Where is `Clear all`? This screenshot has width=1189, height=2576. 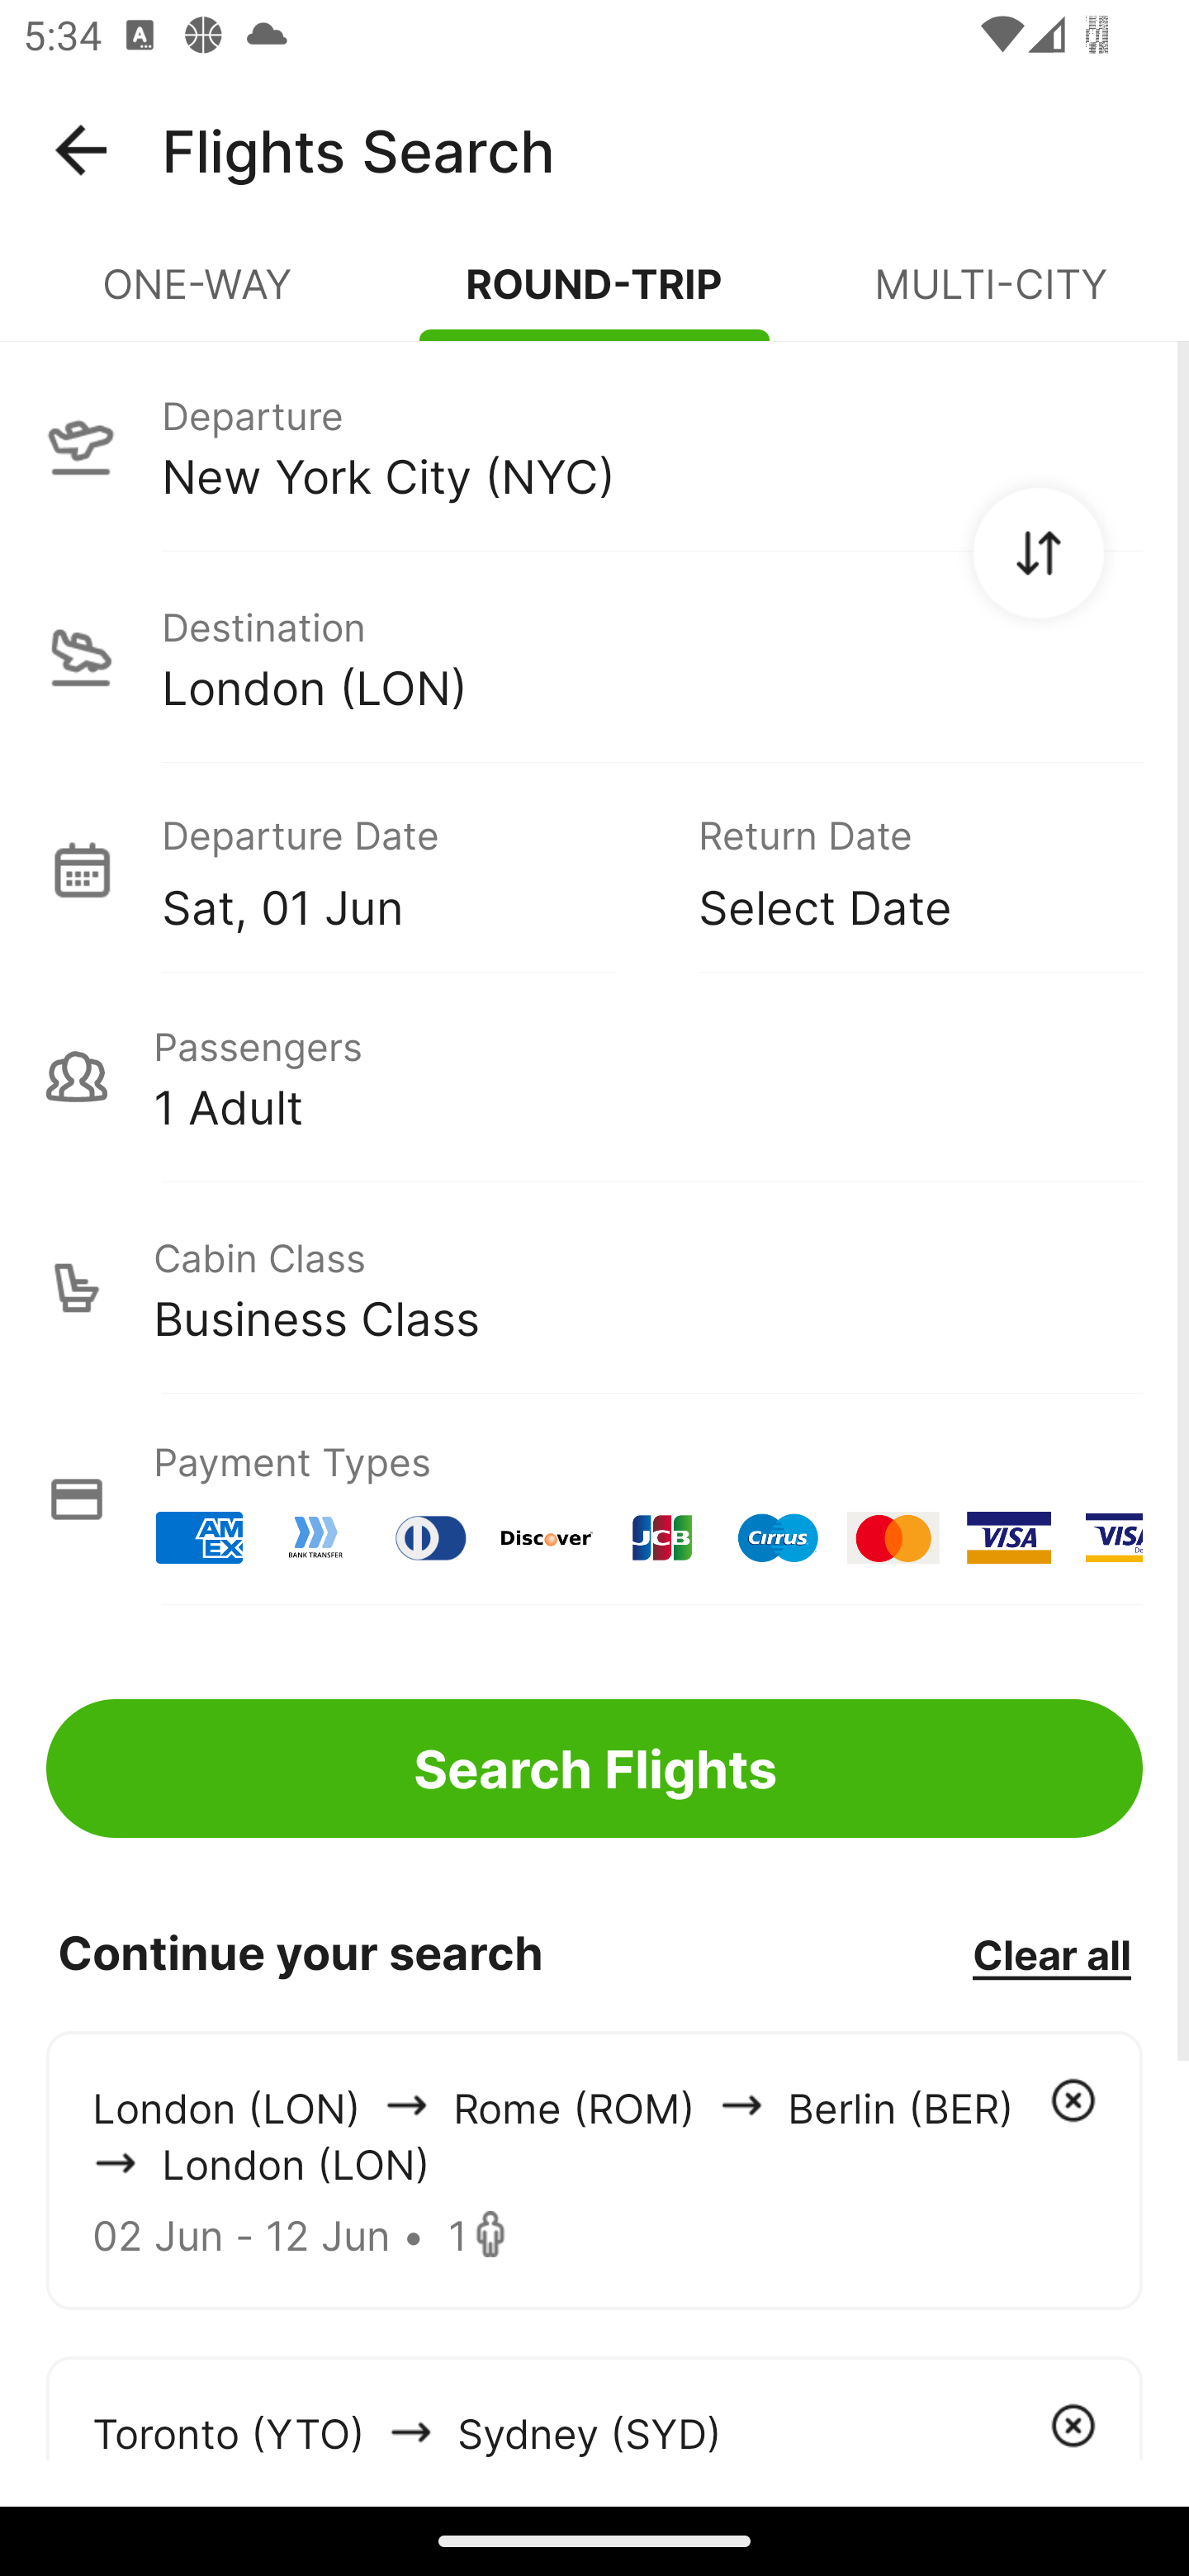 Clear all is located at coordinates (1051, 1953).